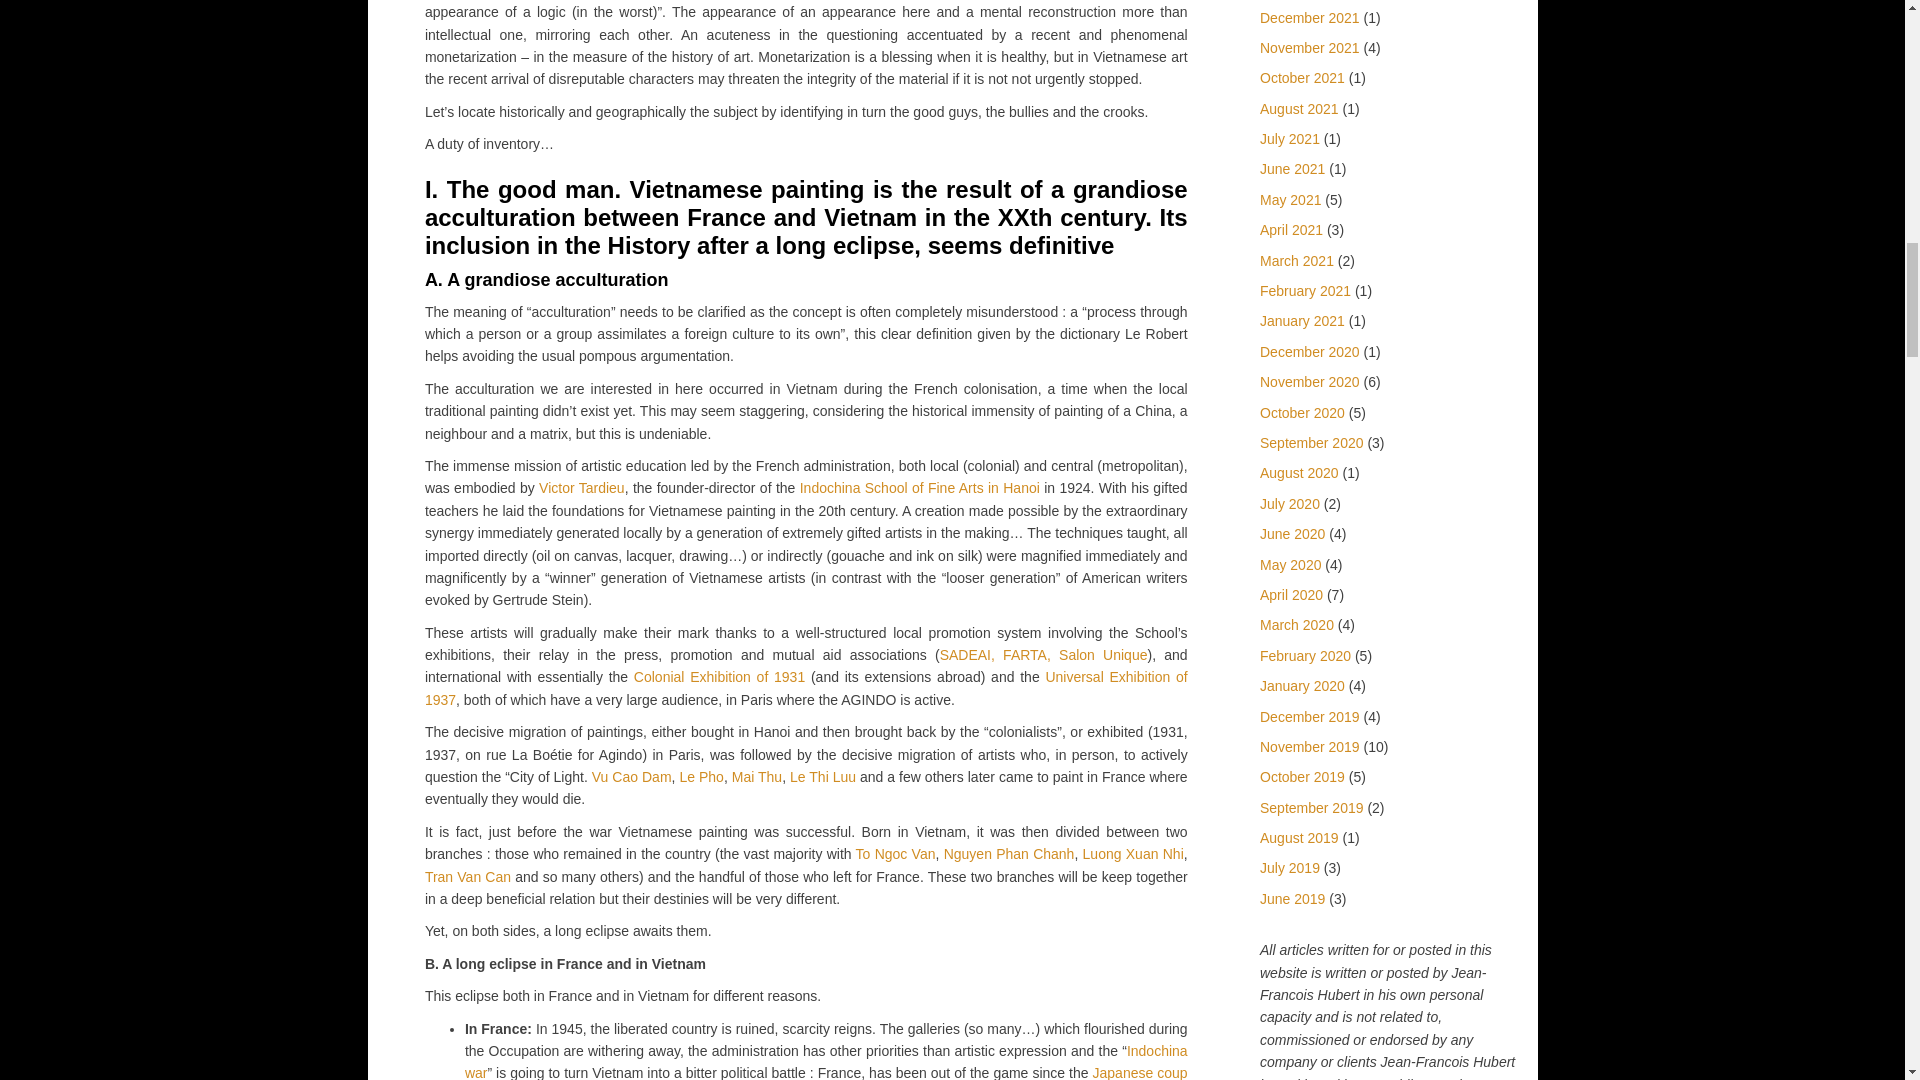 The width and height of the screenshot is (1920, 1080). I want to click on Le Pho, so click(701, 776).